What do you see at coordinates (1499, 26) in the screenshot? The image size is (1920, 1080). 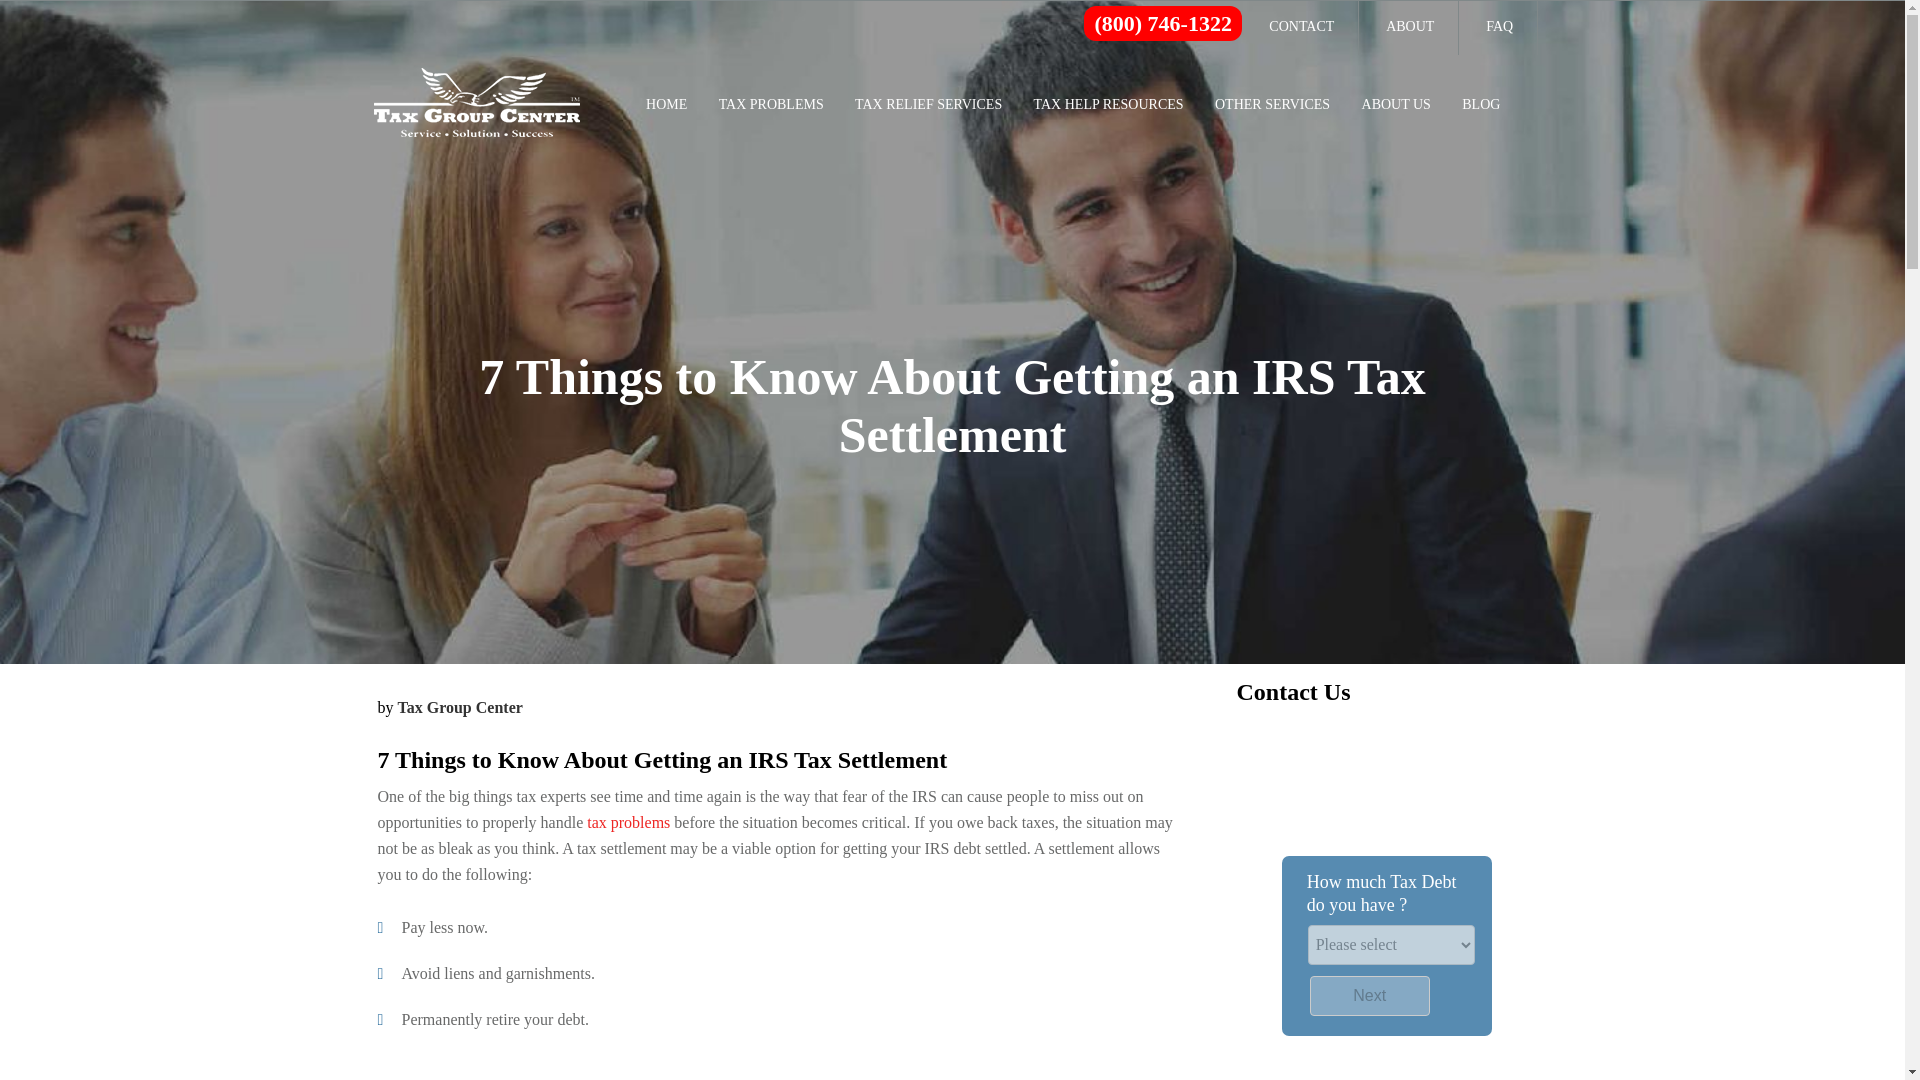 I see `FAQ` at bounding box center [1499, 26].